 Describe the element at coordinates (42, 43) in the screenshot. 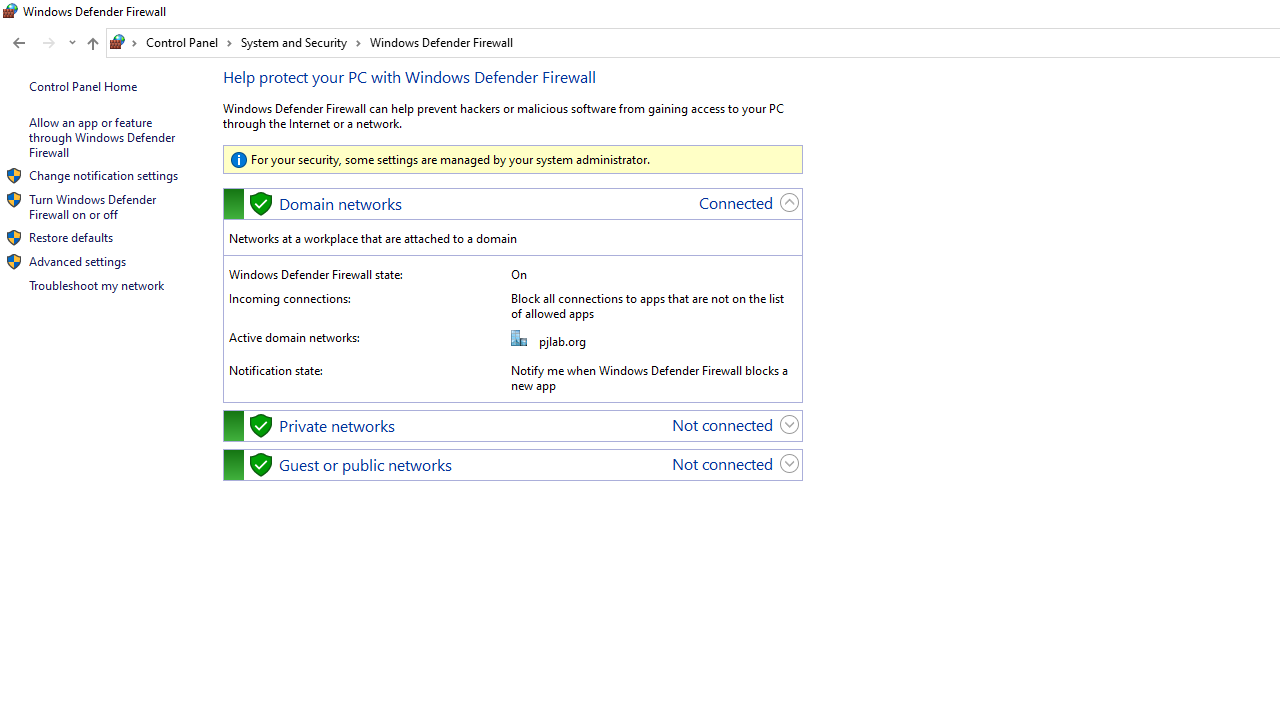

I see `Navigation buttons` at that location.